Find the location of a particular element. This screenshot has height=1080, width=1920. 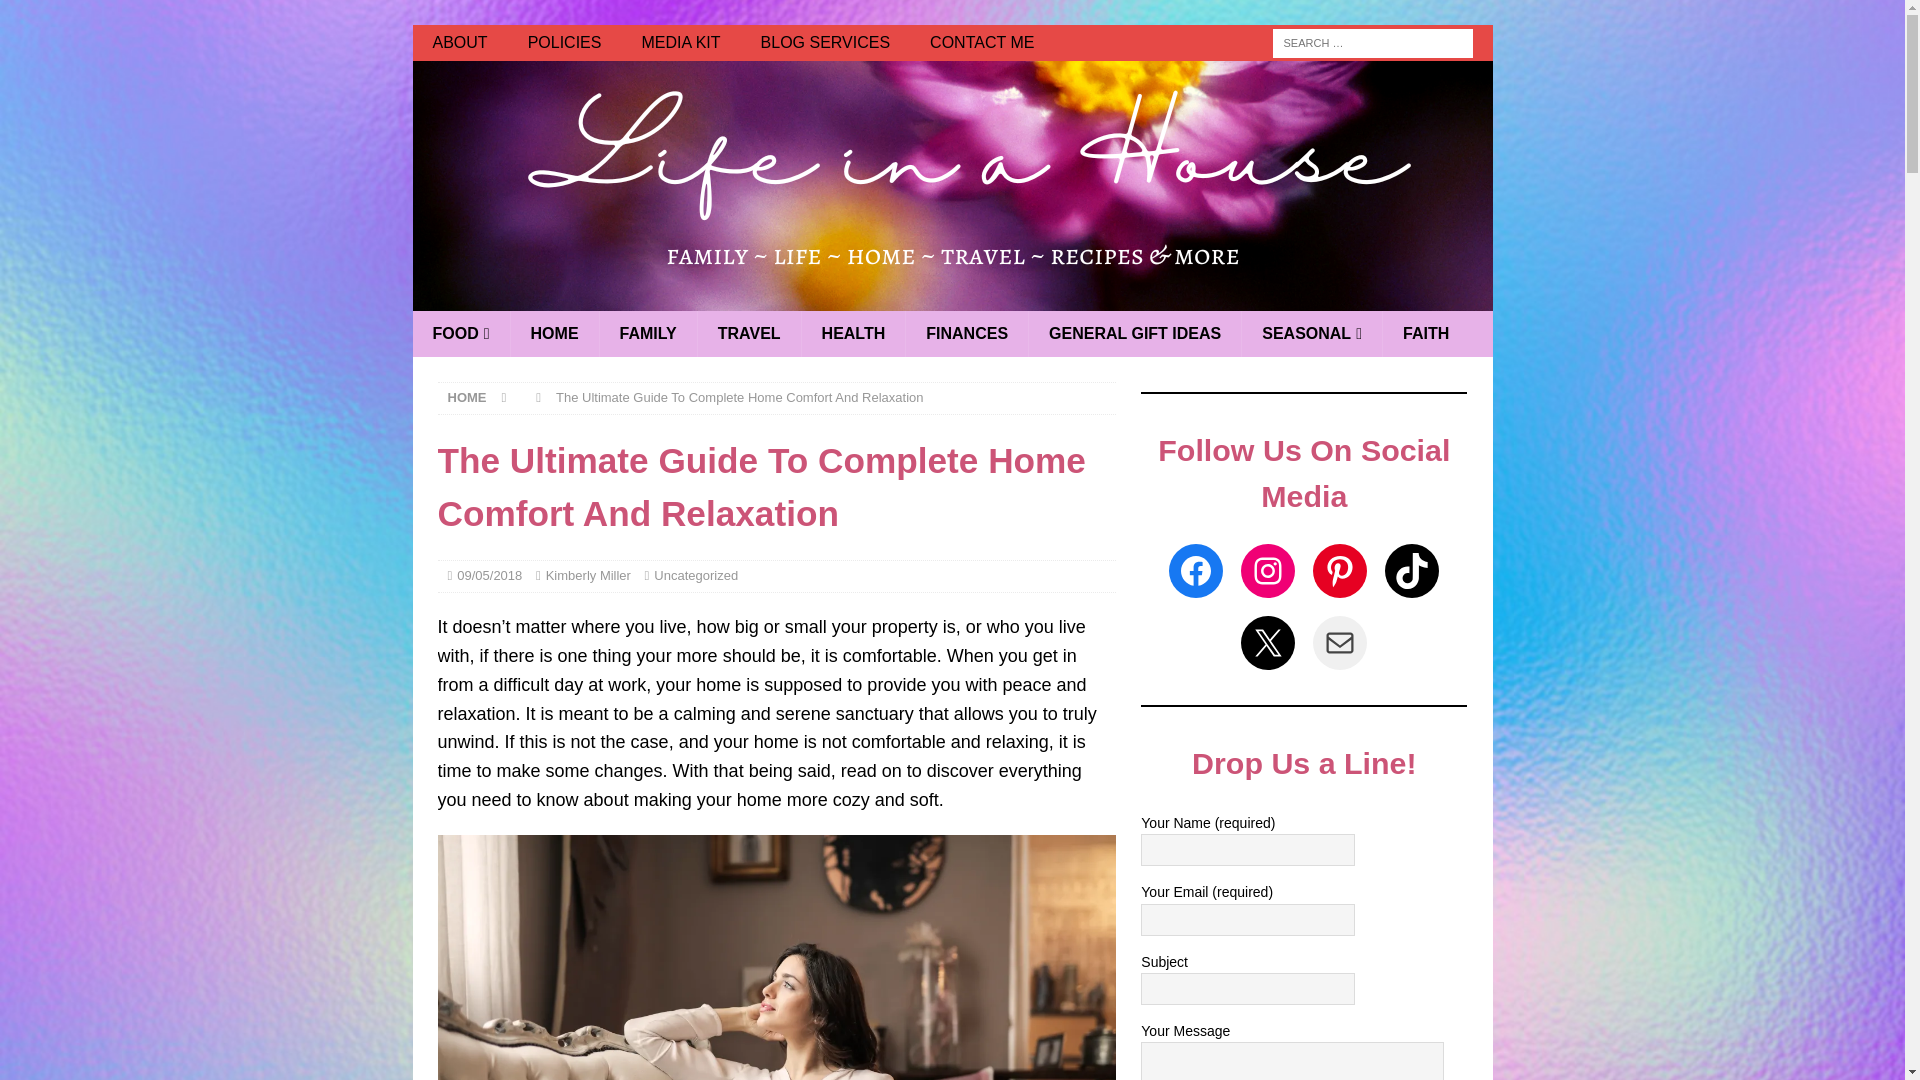

HOME is located at coordinates (554, 334).